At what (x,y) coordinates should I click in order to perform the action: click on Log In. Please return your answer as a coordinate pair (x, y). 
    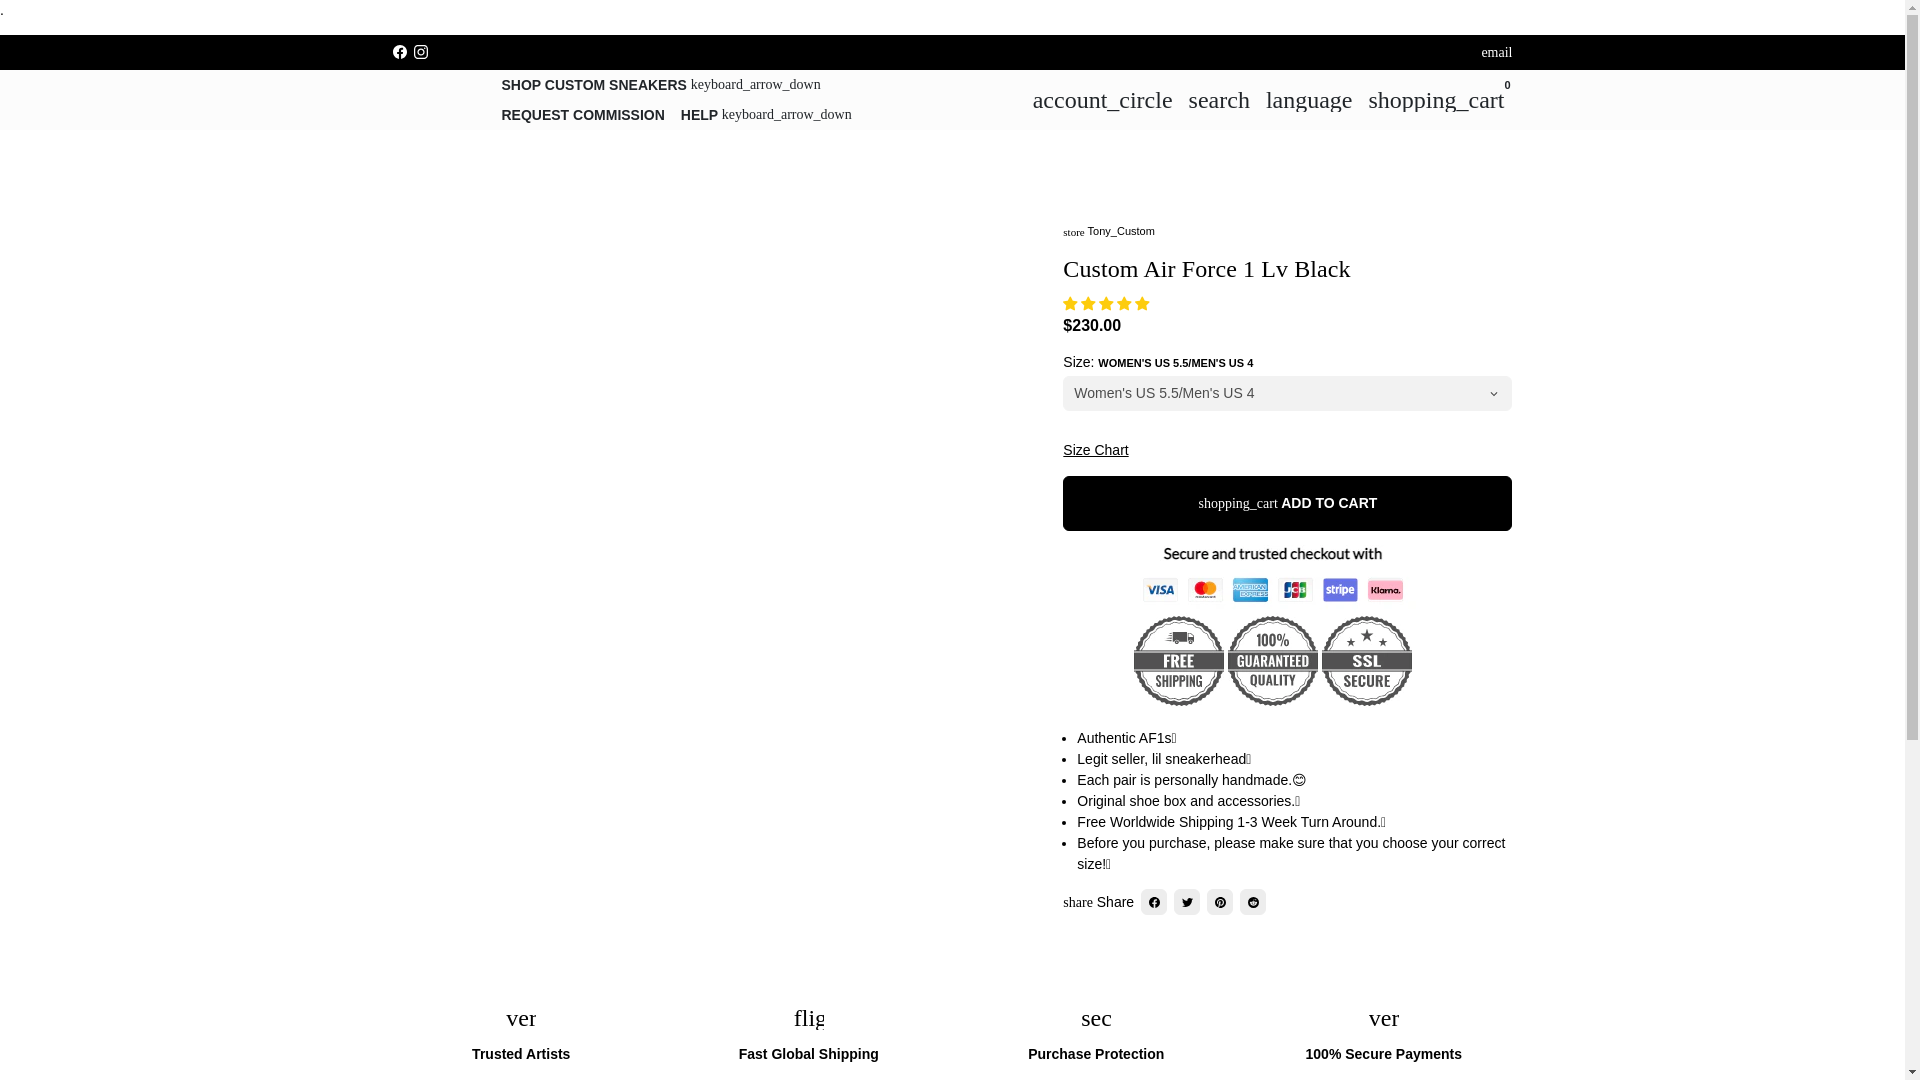
    Looking at the image, I should click on (1102, 99).